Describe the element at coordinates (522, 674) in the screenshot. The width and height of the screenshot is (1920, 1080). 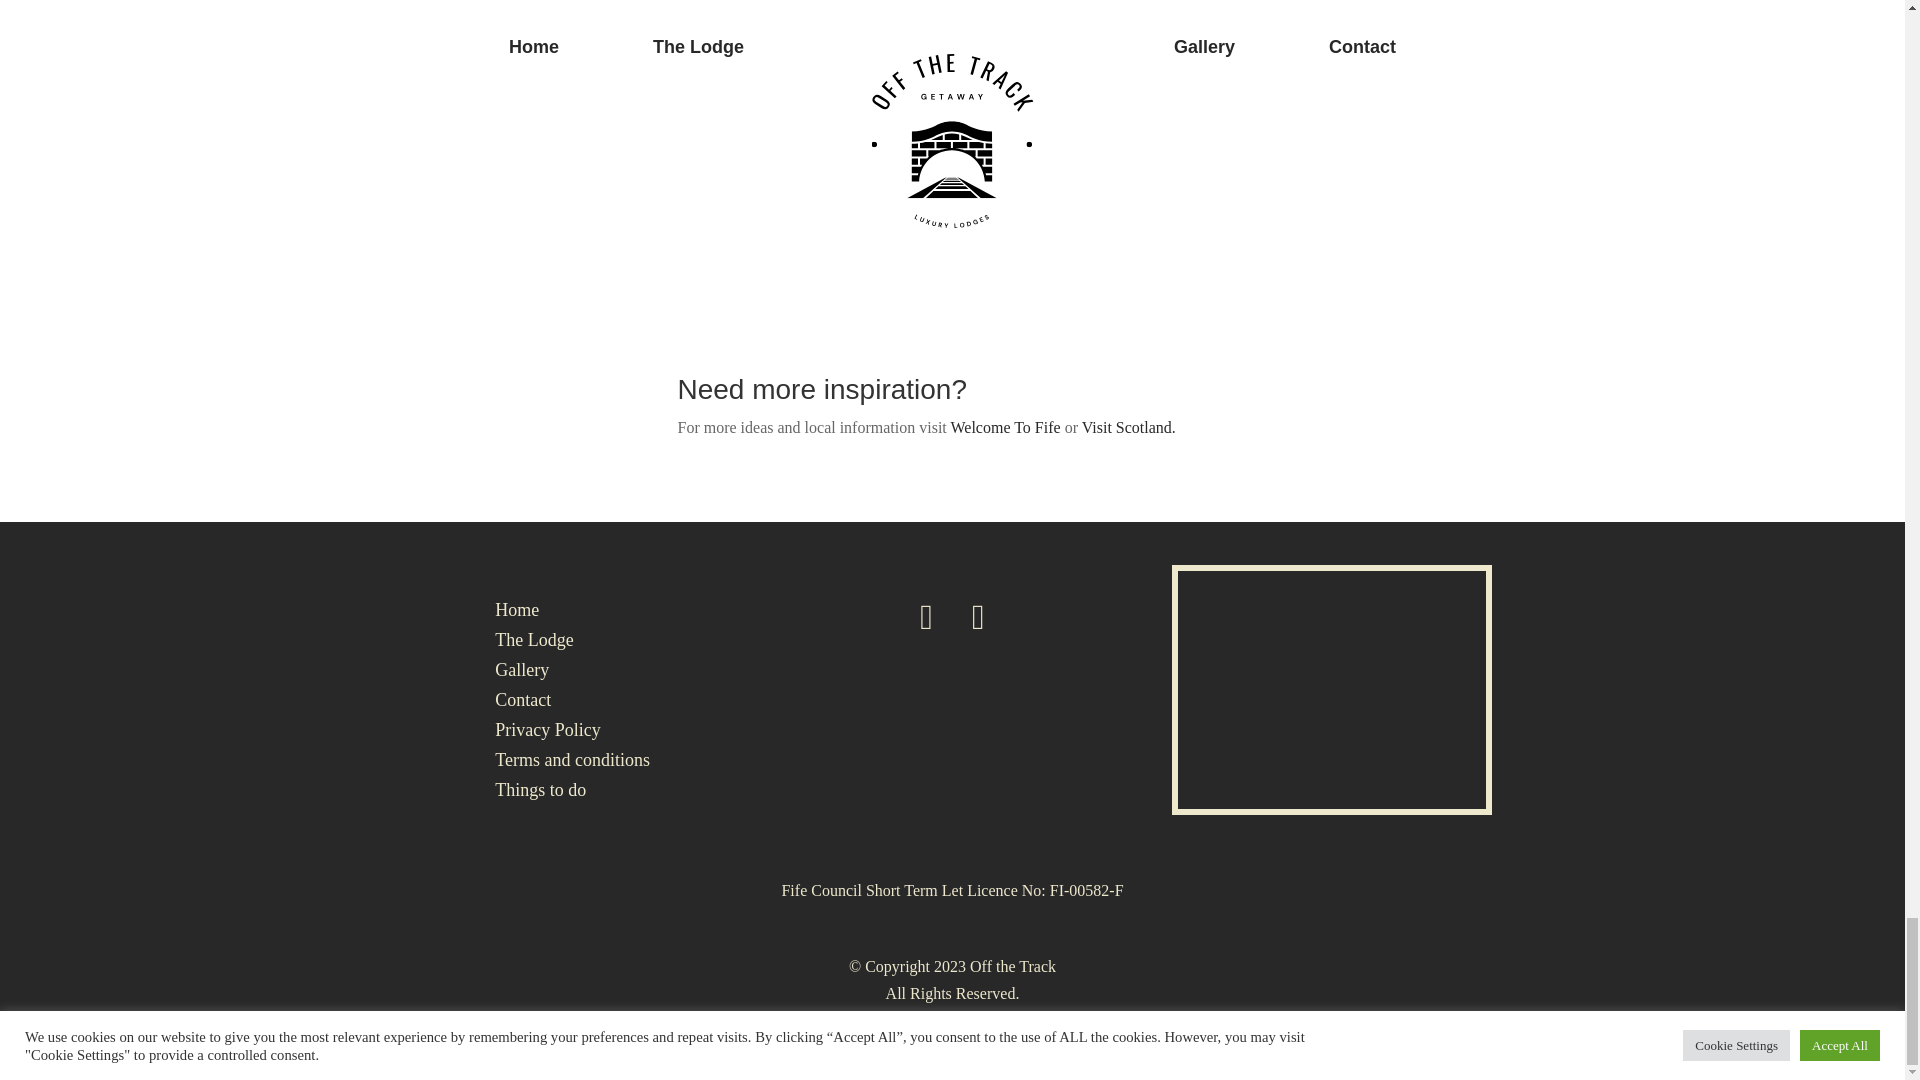
I see `Gallery` at that location.